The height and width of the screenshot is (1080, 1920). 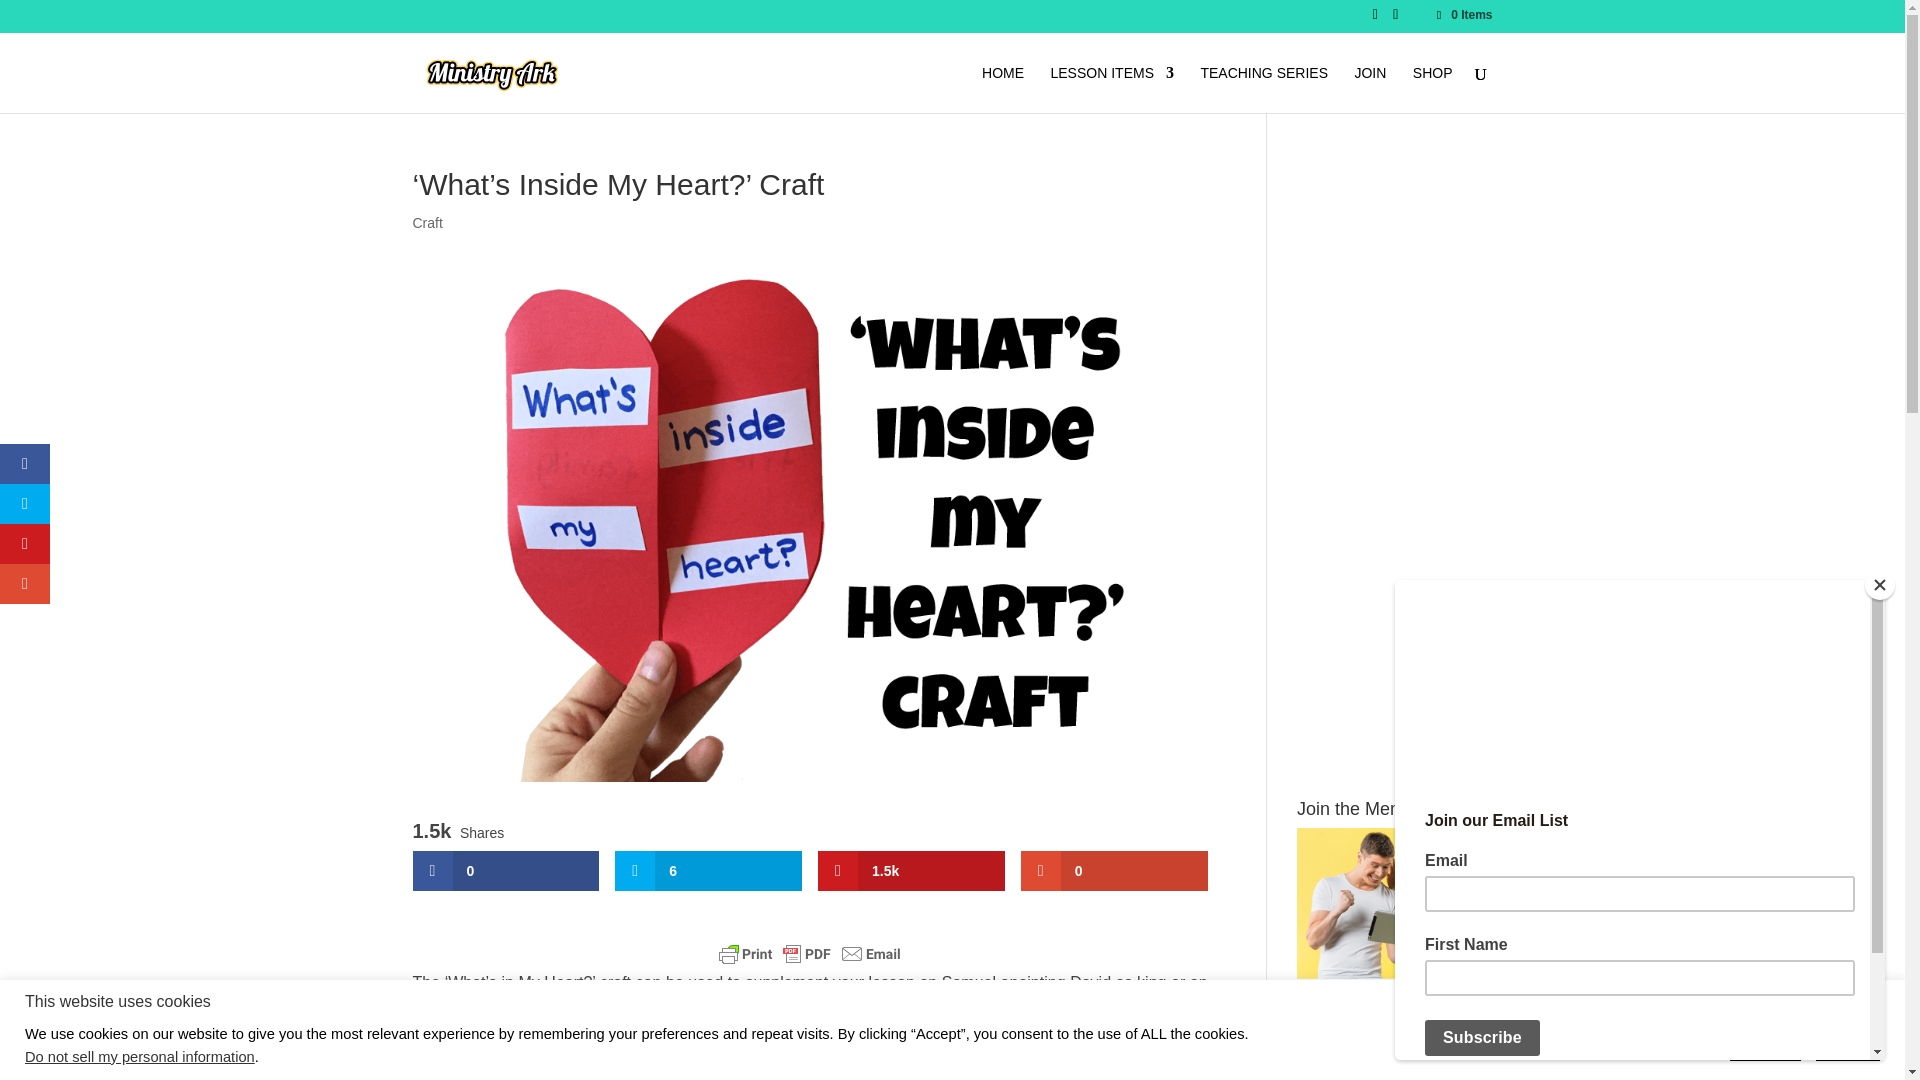 What do you see at coordinates (1112, 89) in the screenshot?
I see `LESSON ITEMS` at bounding box center [1112, 89].